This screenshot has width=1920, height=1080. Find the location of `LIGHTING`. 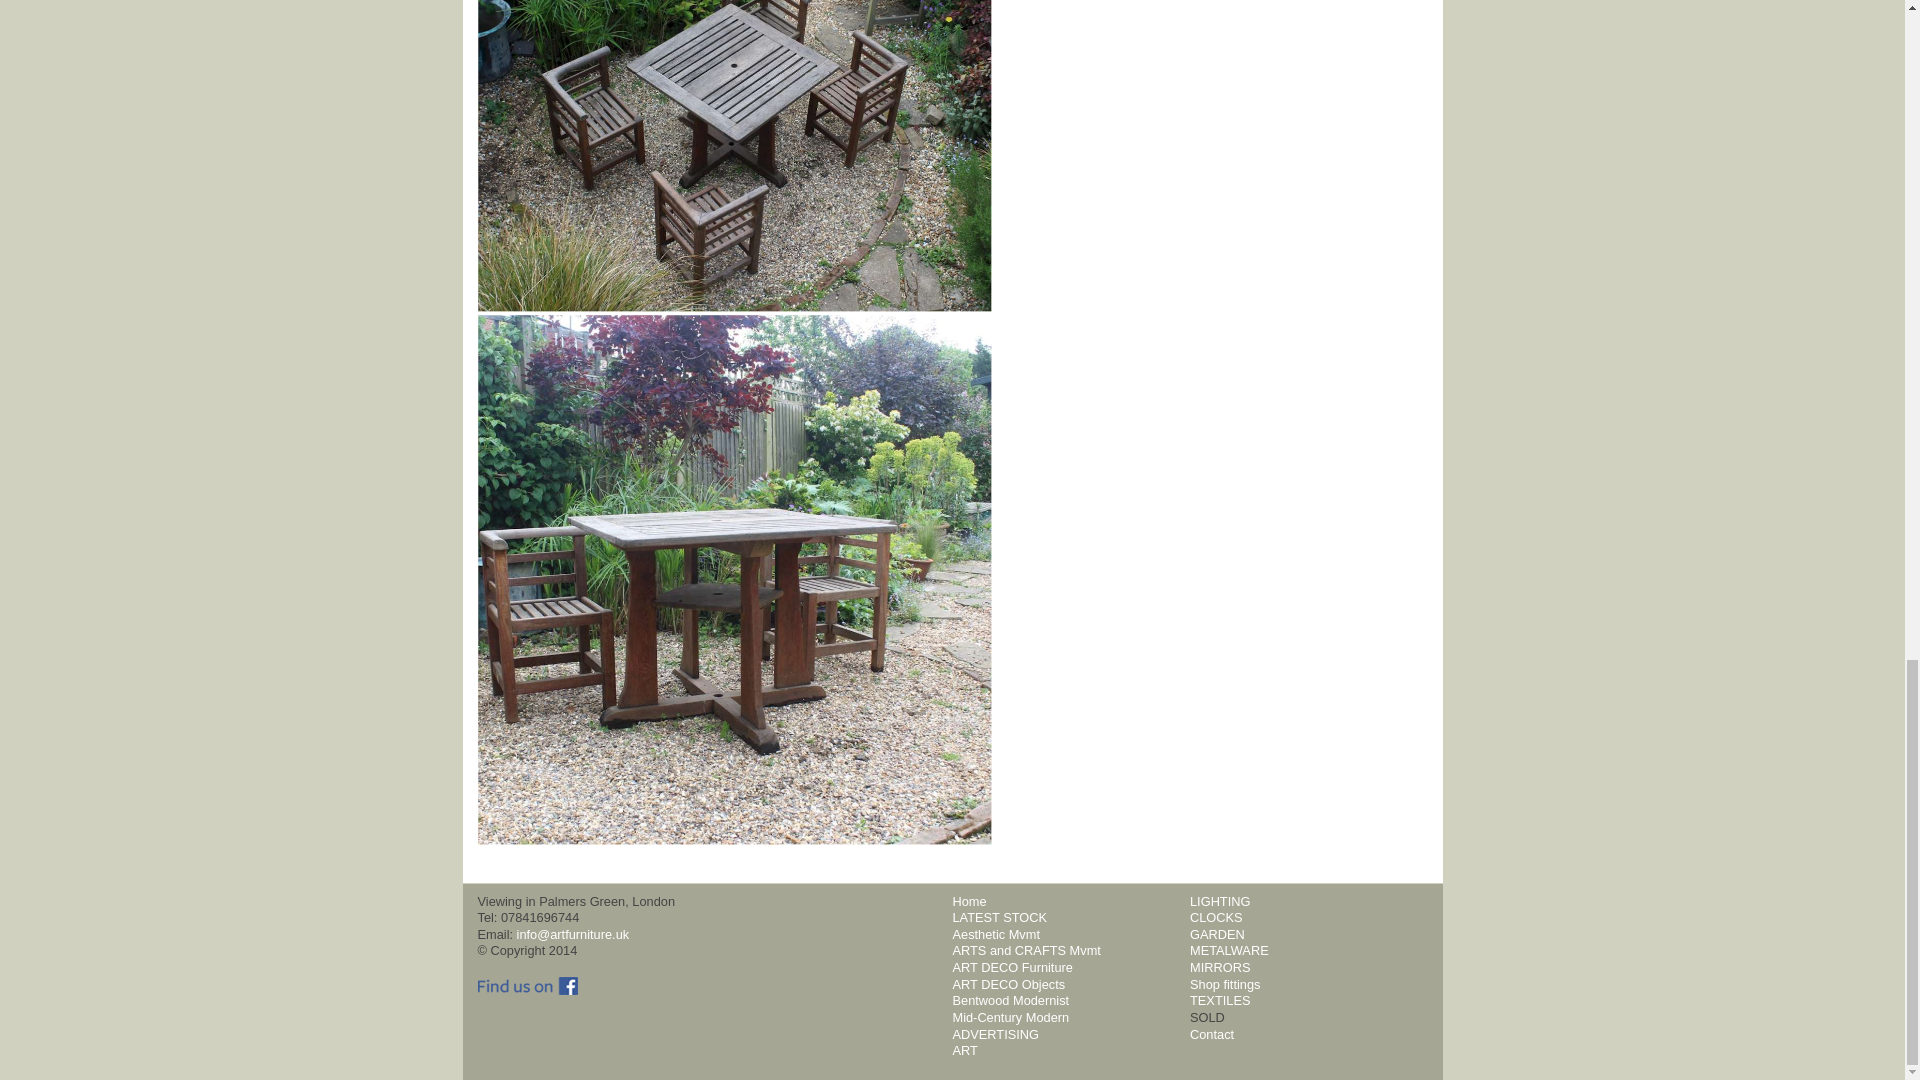

LIGHTING is located at coordinates (1220, 902).